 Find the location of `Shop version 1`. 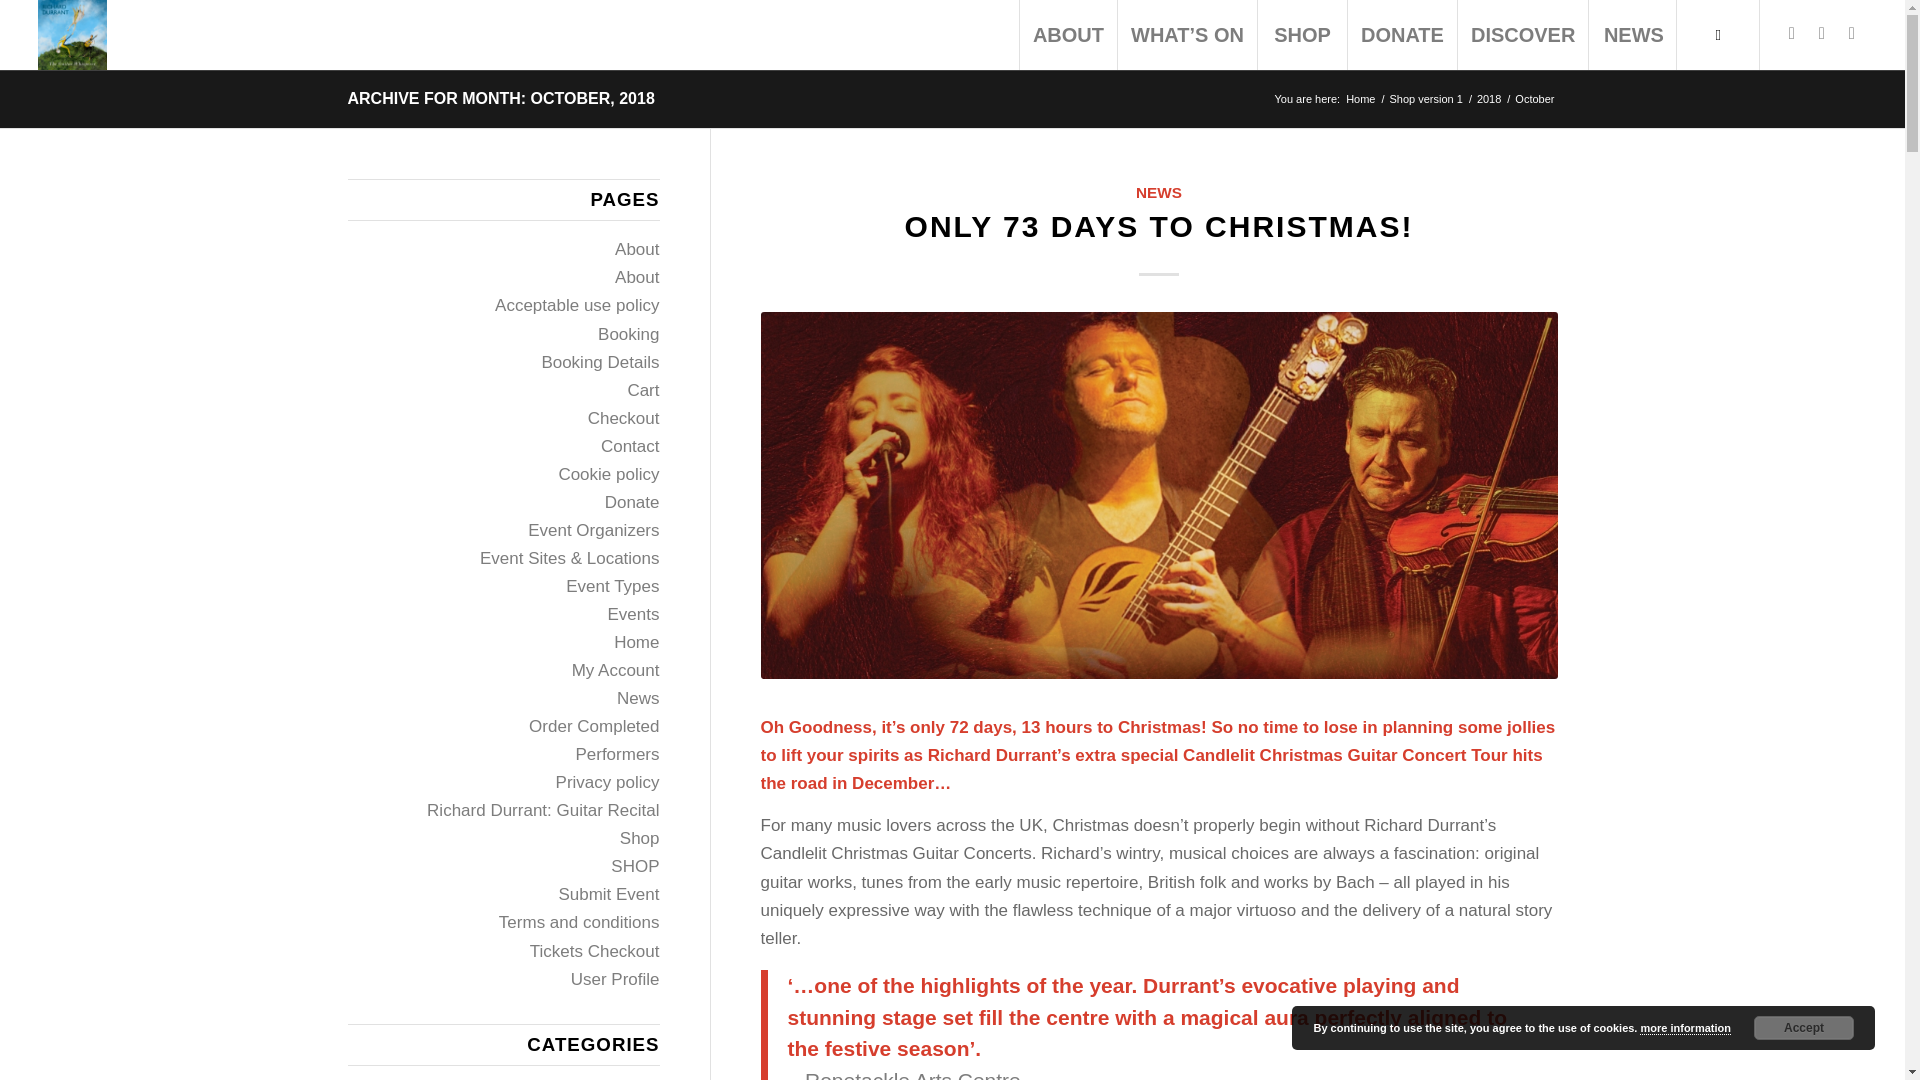

Shop version 1 is located at coordinates (1425, 98).